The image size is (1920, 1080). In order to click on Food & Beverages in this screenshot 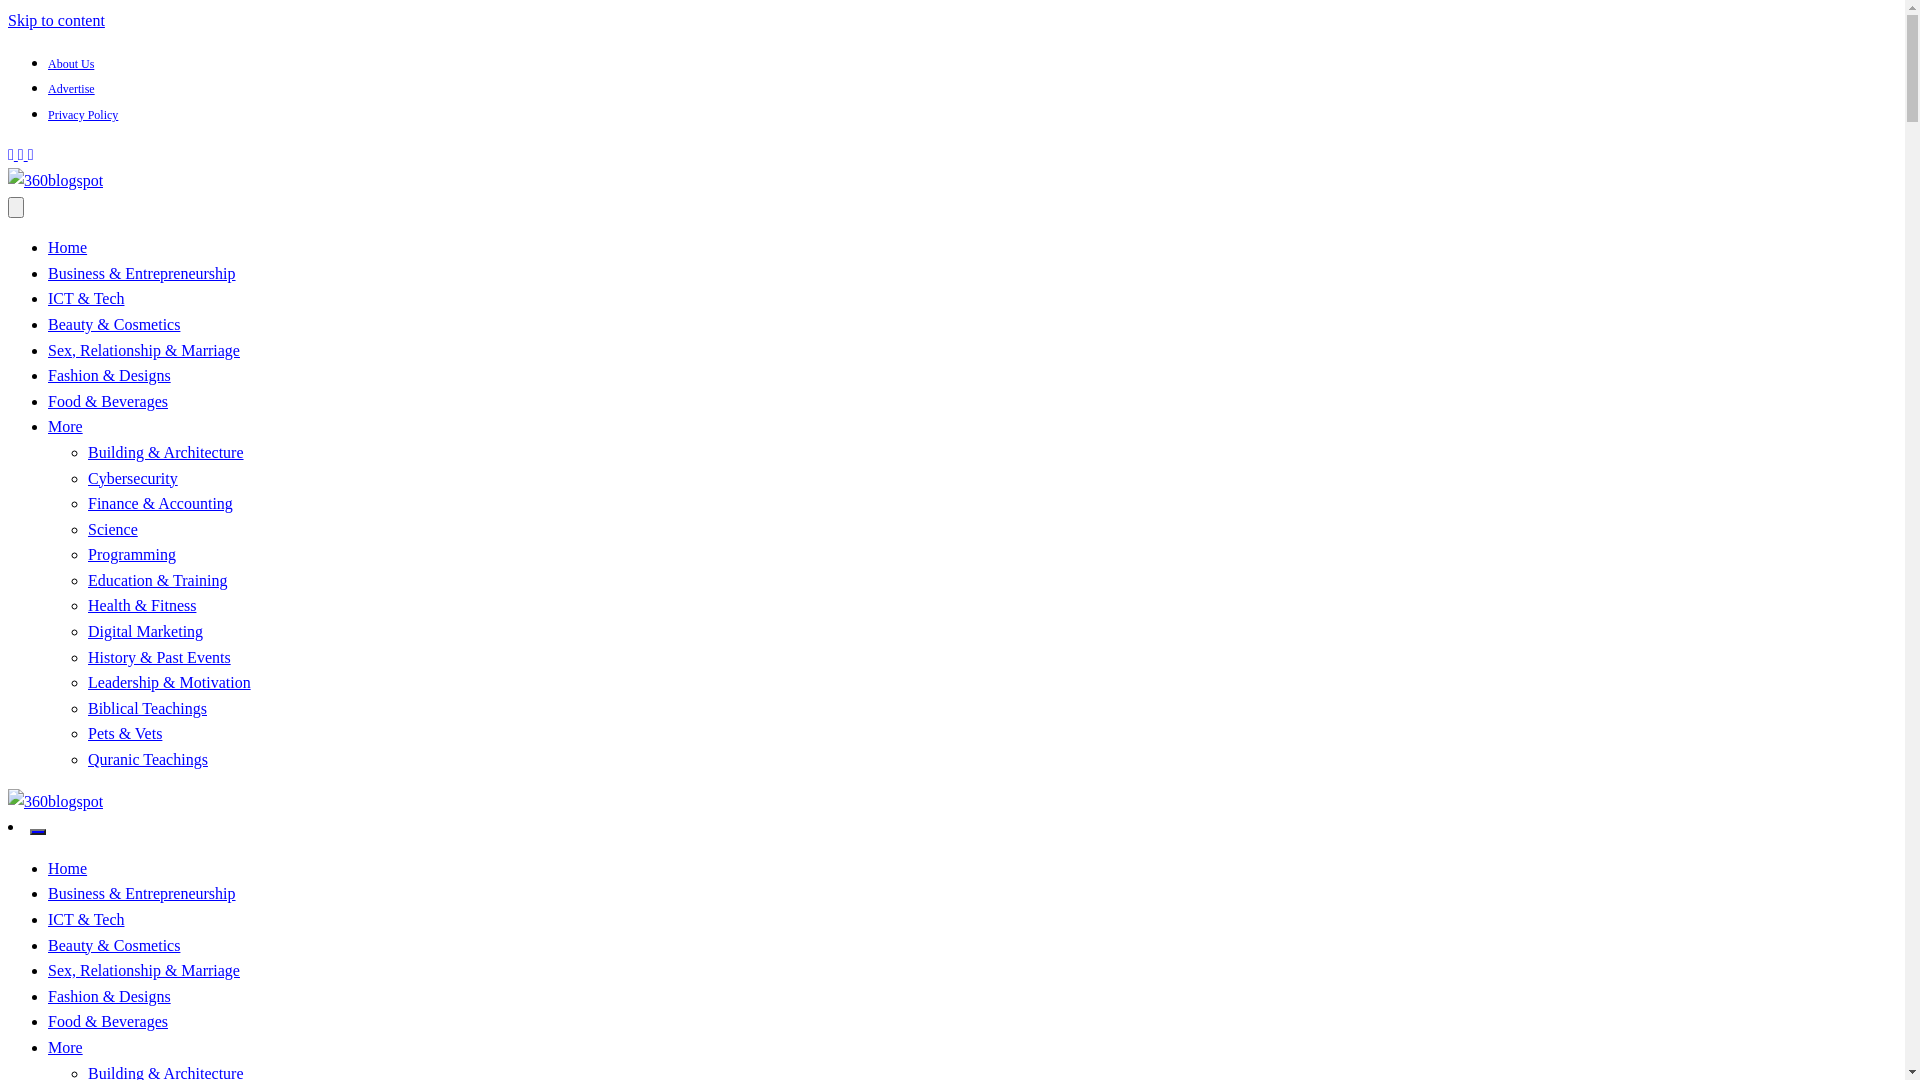, I will do `click(108, 402)`.